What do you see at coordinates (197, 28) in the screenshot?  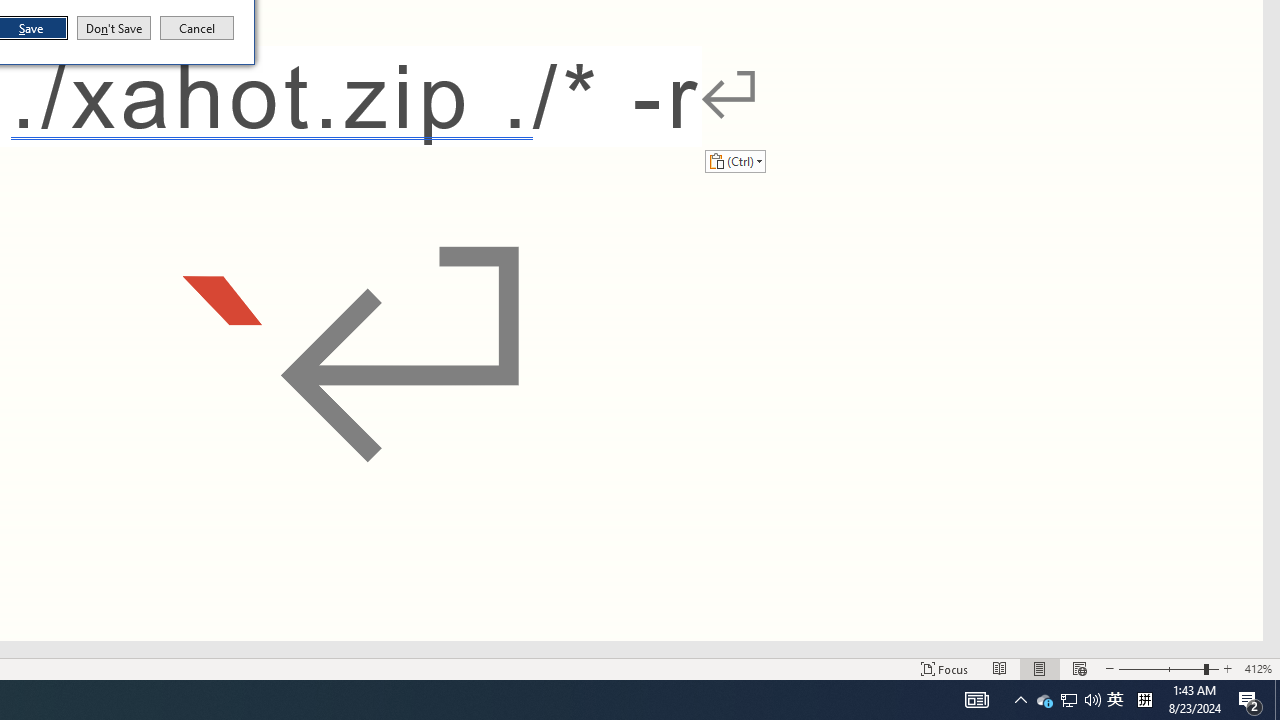 I see `Cancel` at bounding box center [197, 28].